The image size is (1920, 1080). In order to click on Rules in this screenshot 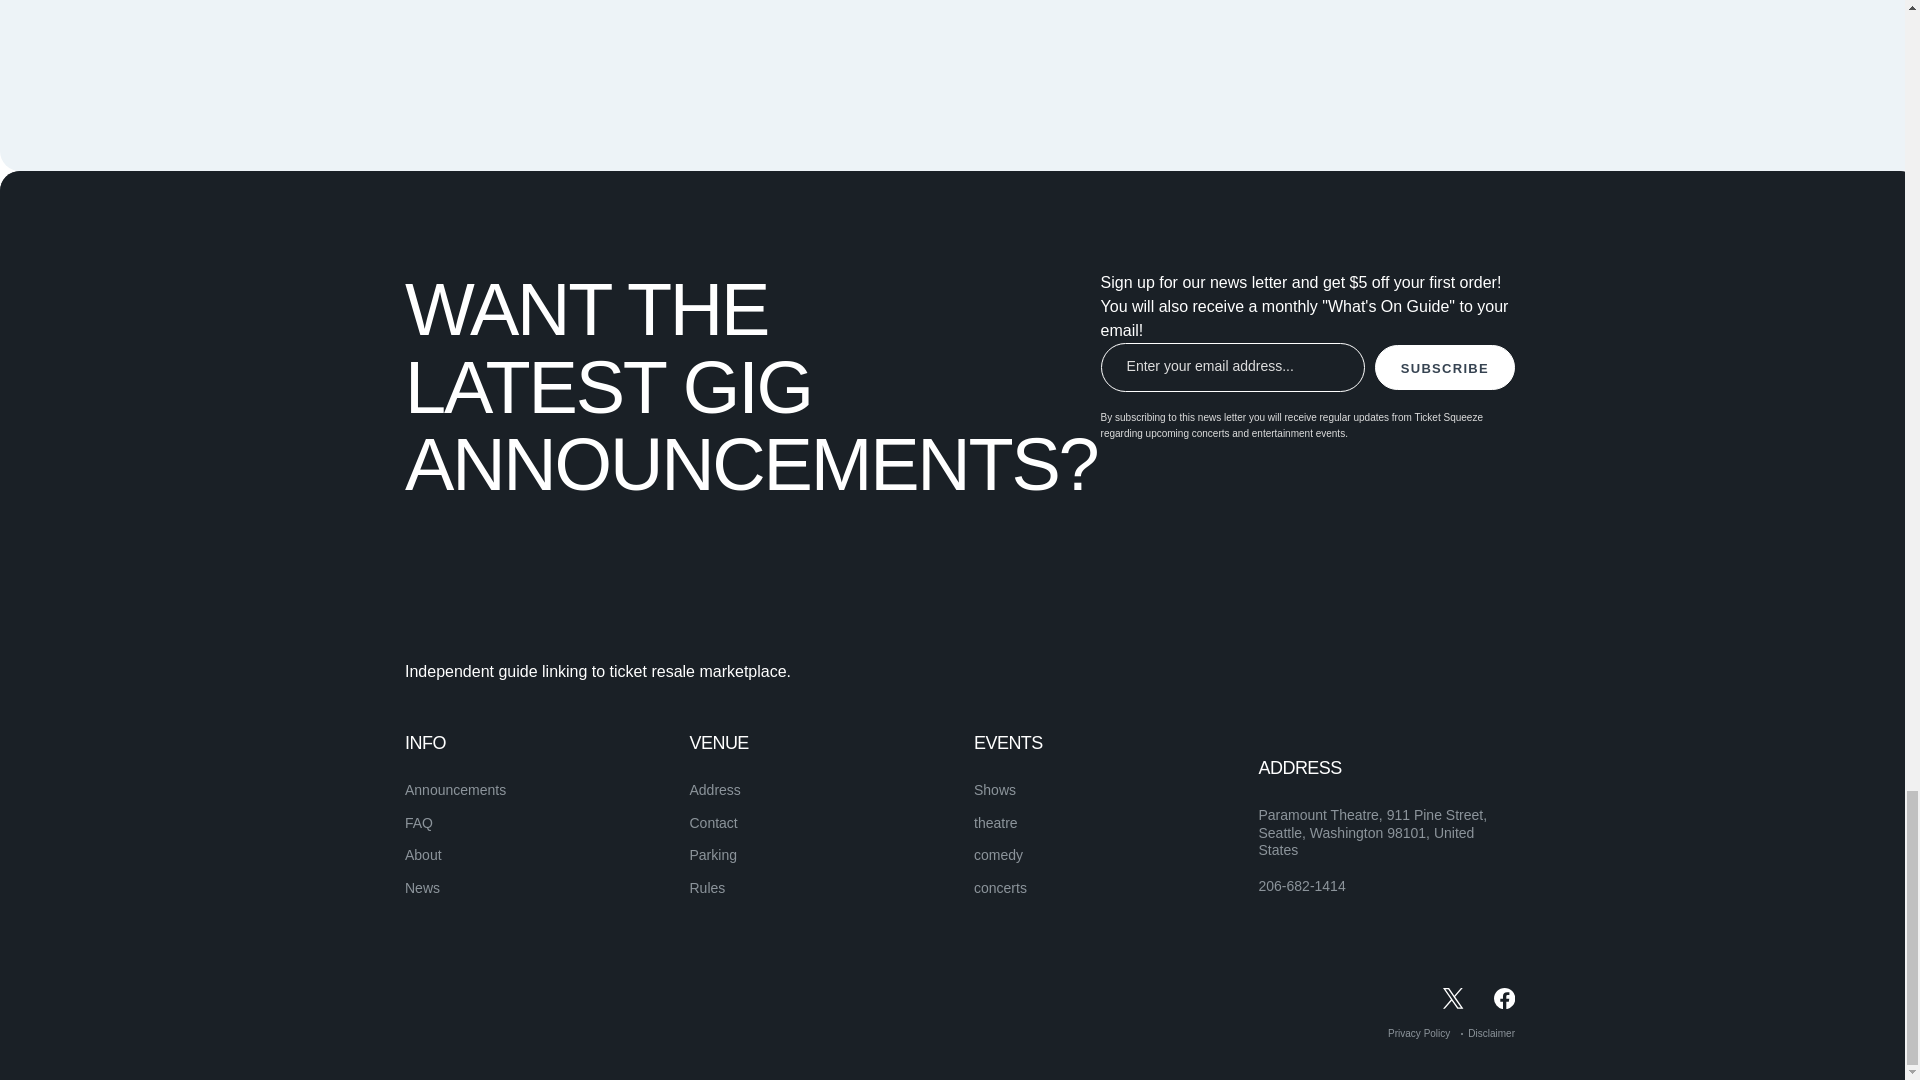, I will do `click(707, 888)`.